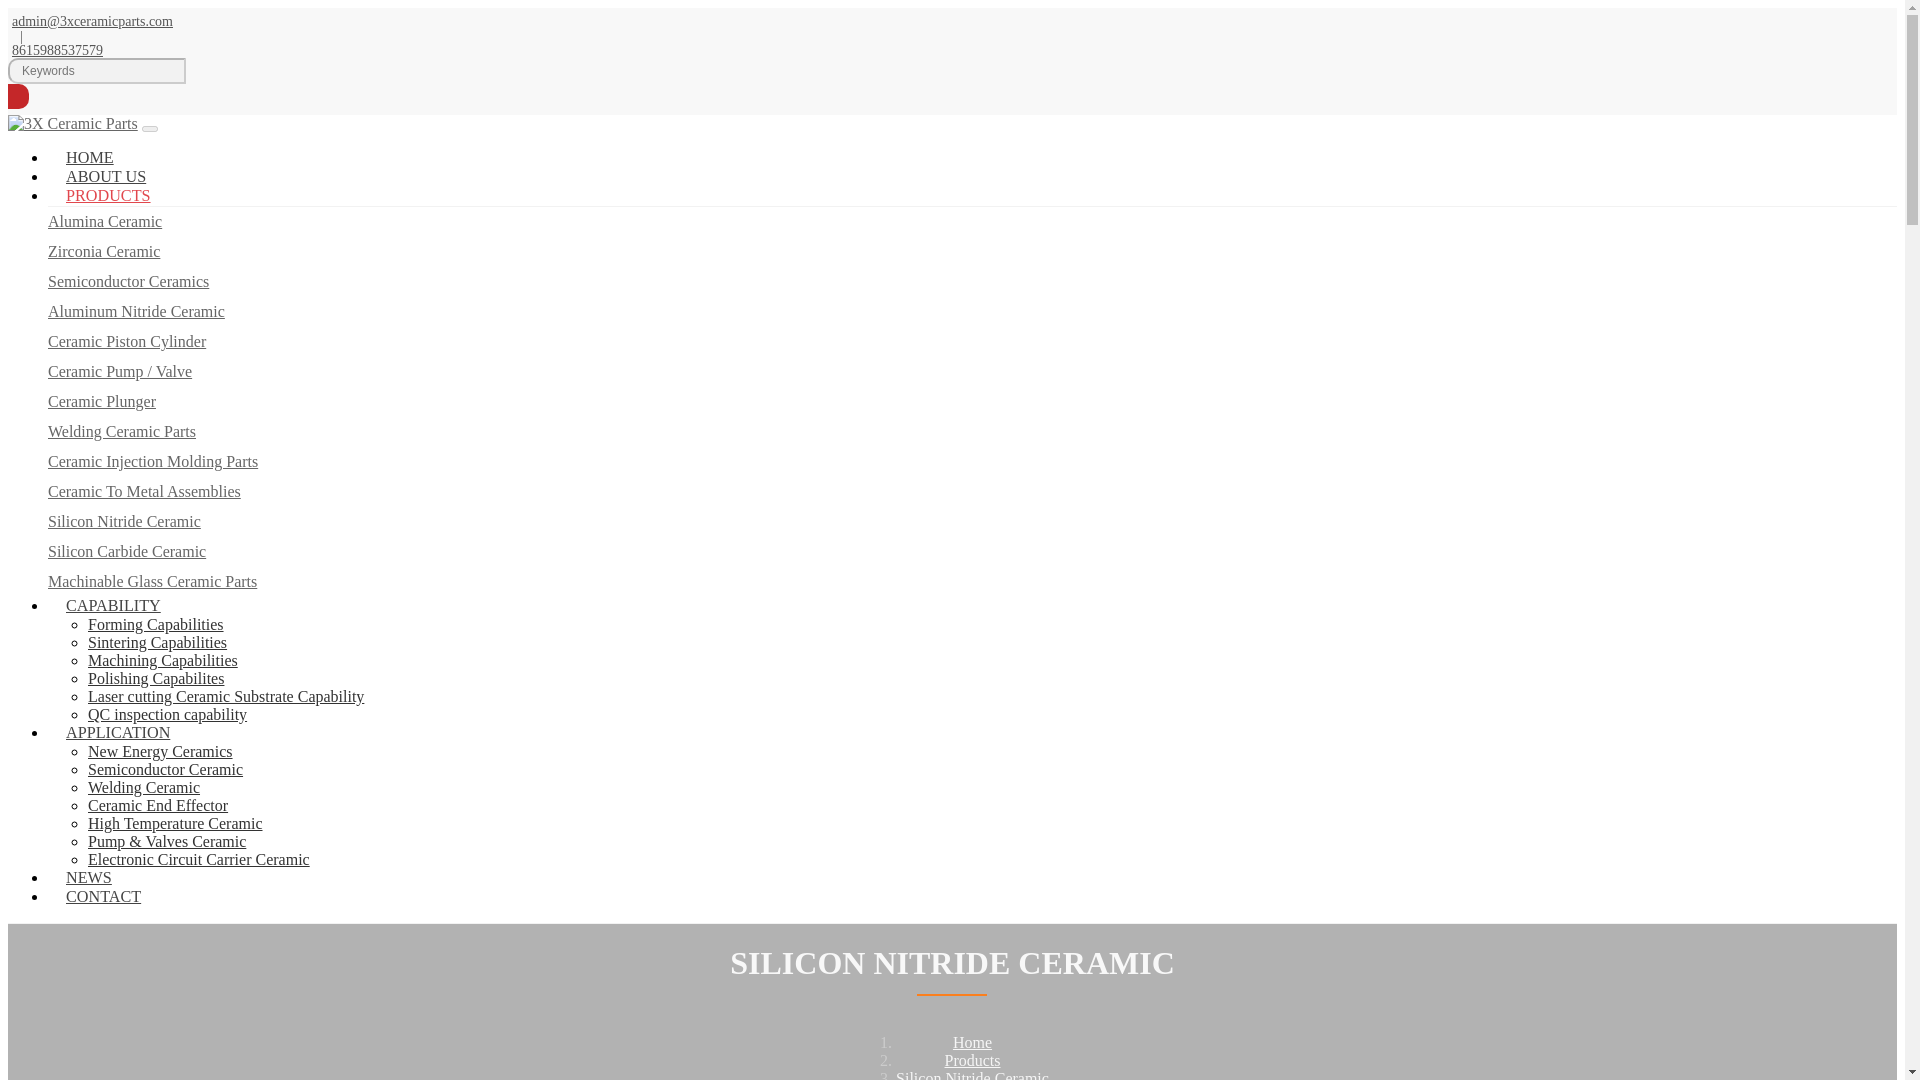 This screenshot has height=1080, width=1920. What do you see at coordinates (152, 581) in the screenshot?
I see `Machinable Glass Ceramic Parts` at bounding box center [152, 581].